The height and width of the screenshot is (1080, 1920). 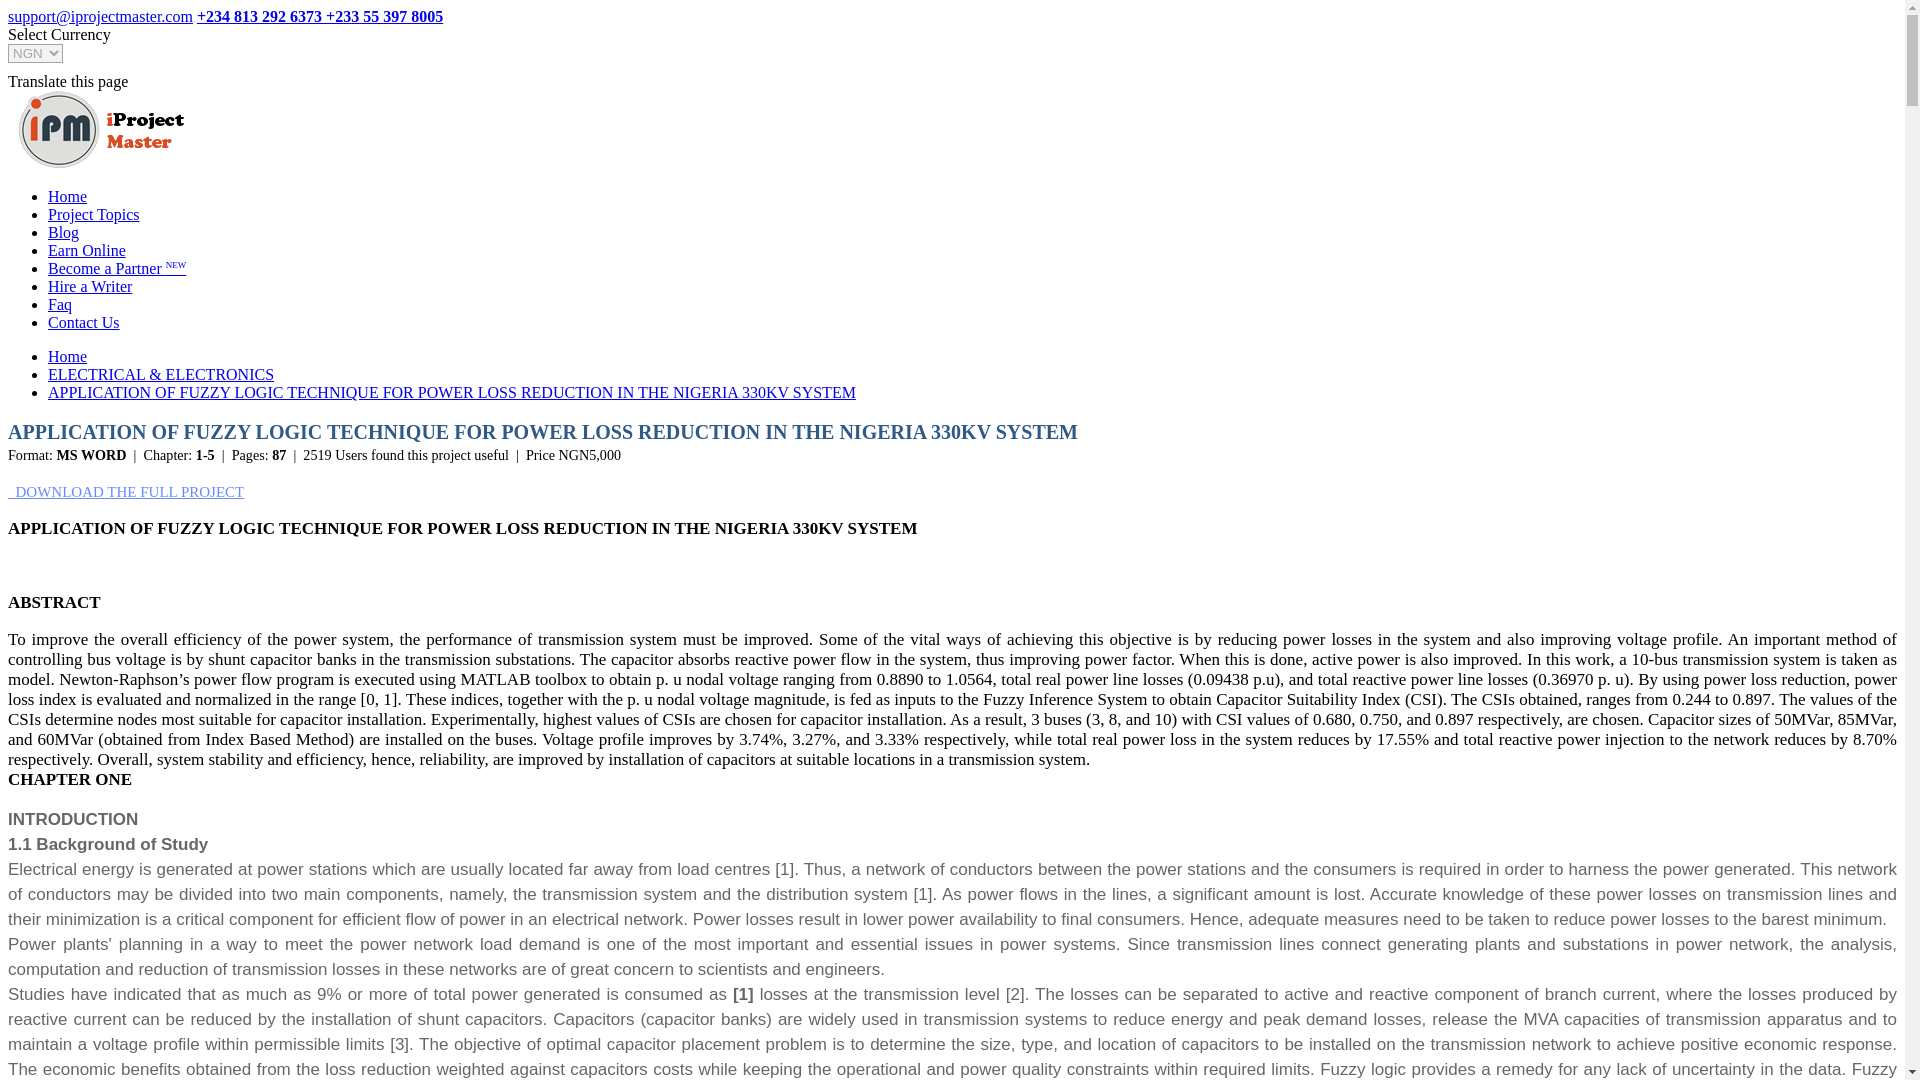 I want to click on Home, so click(x=67, y=356).